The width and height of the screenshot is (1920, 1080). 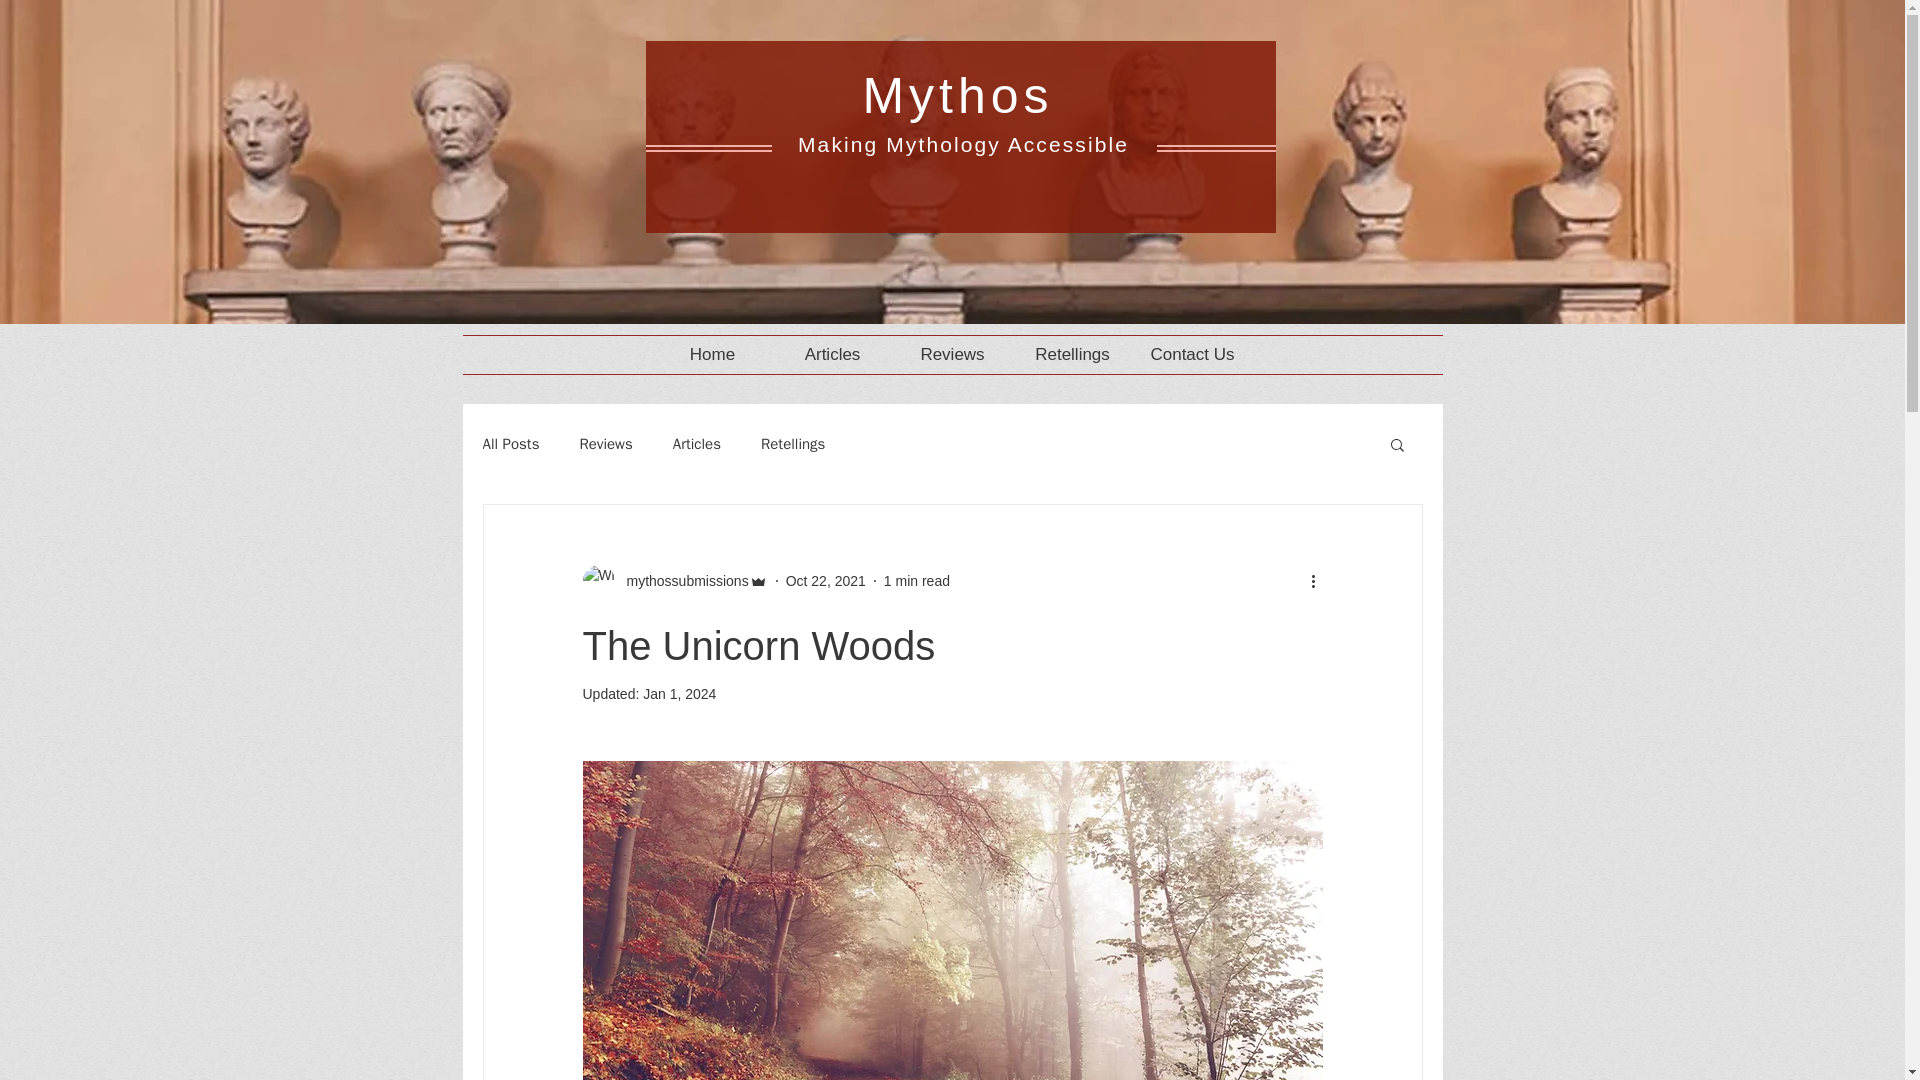 What do you see at coordinates (712, 354) in the screenshot?
I see `Home` at bounding box center [712, 354].